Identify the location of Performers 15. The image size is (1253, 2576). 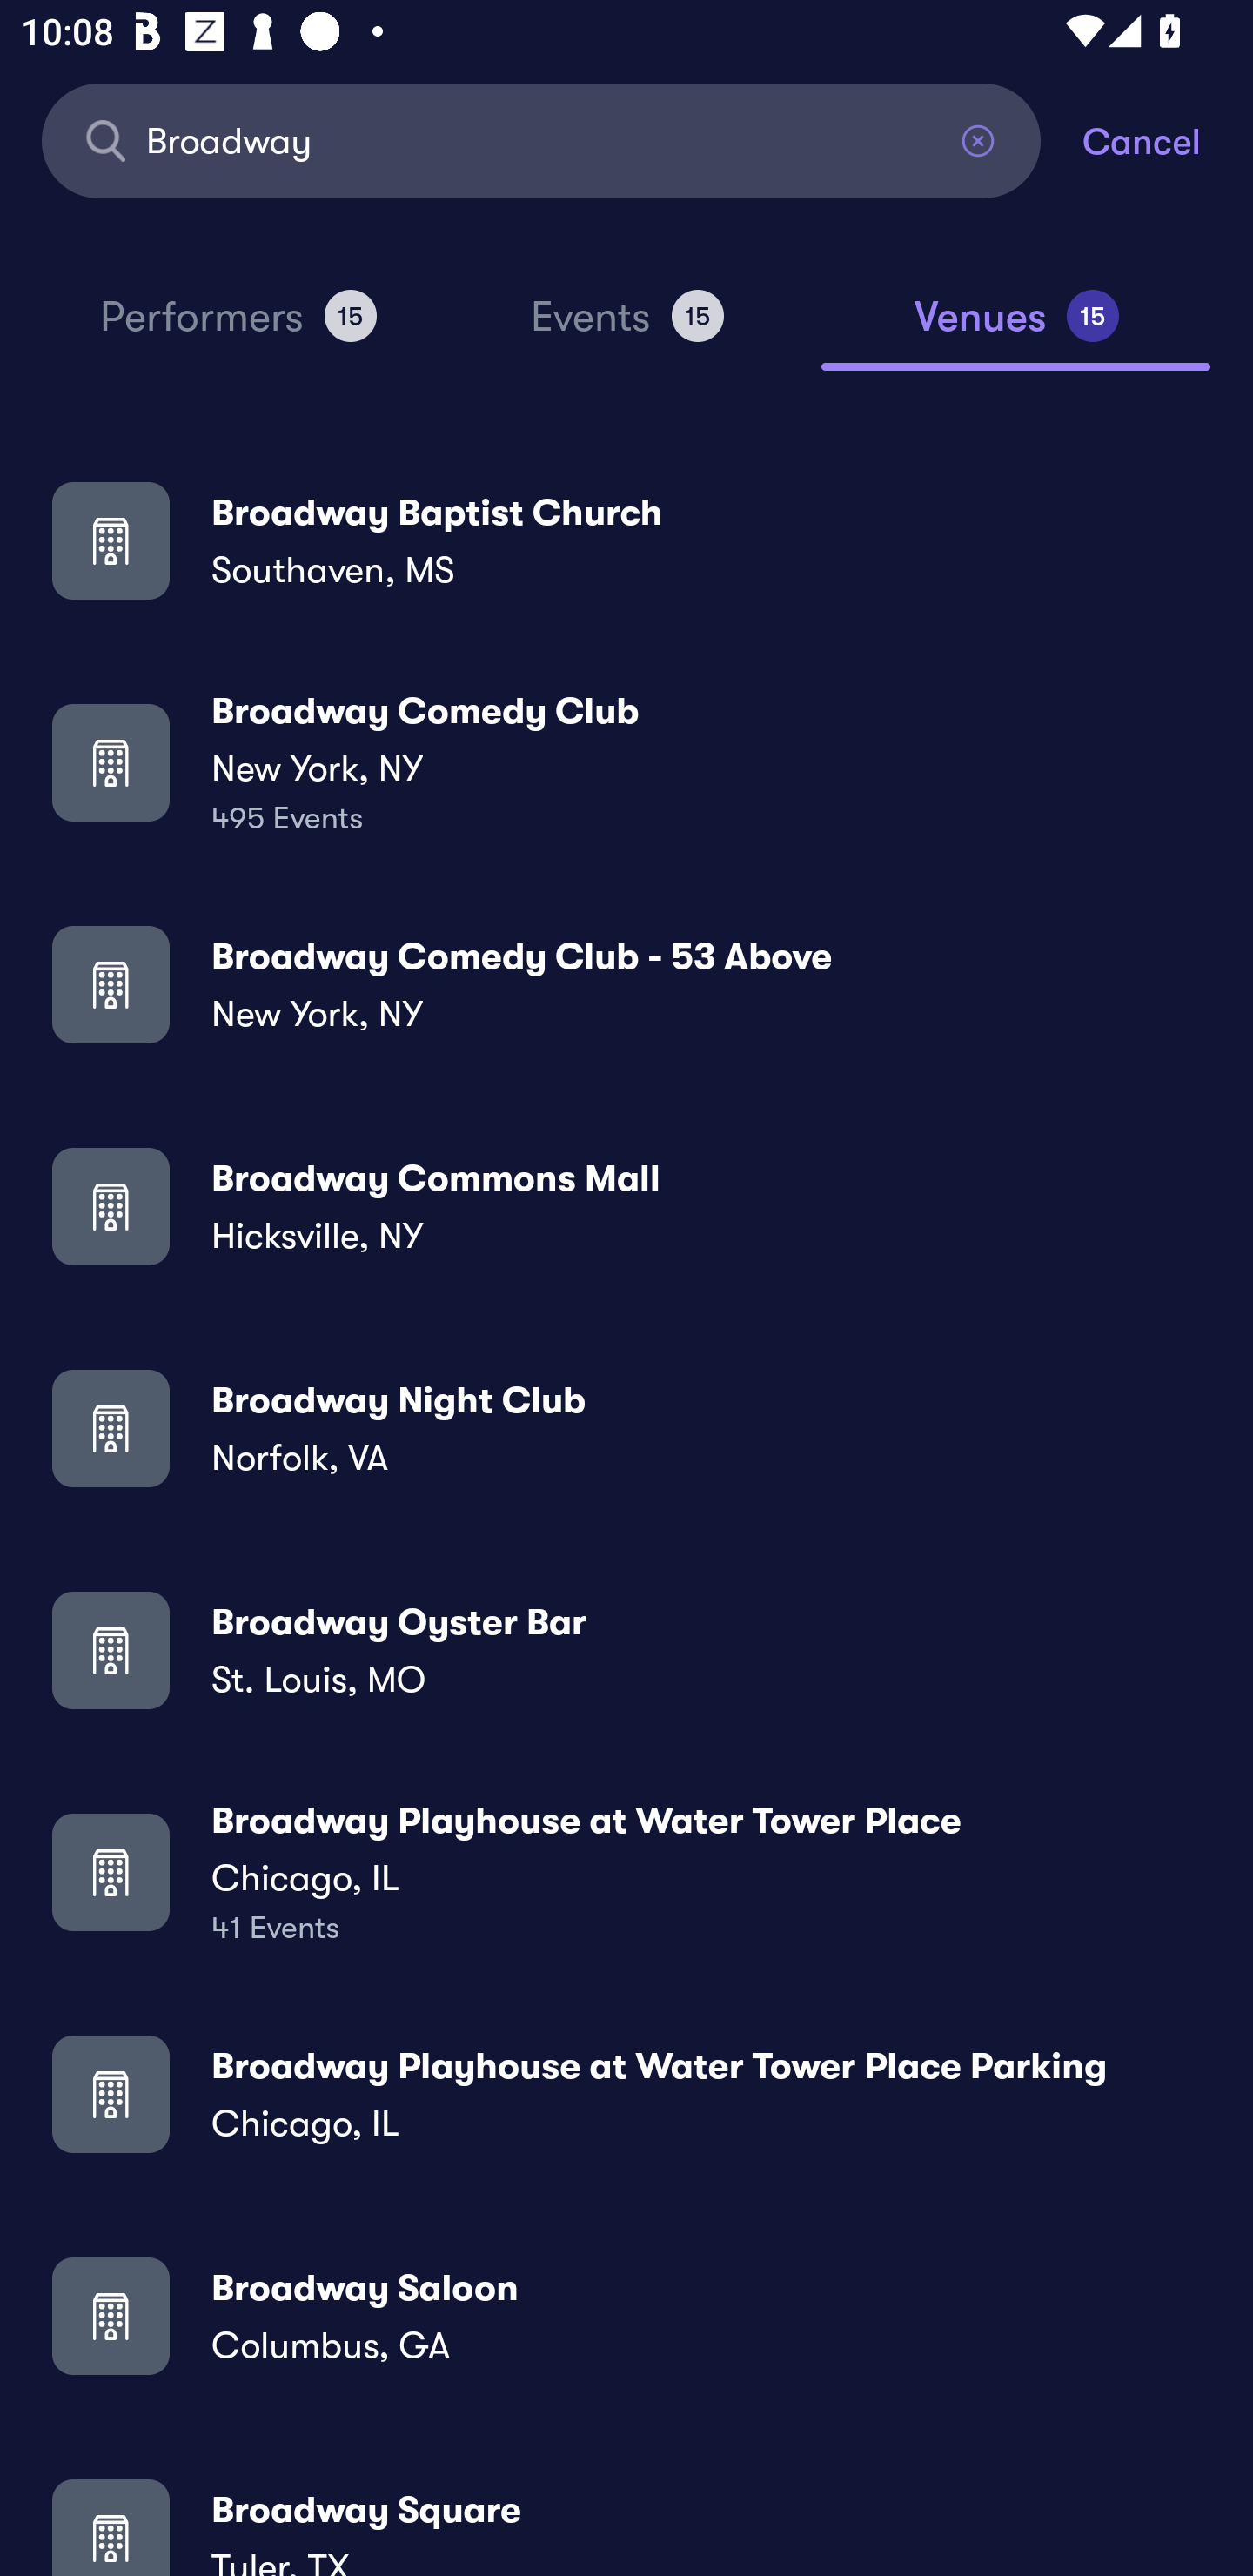
(238, 329).